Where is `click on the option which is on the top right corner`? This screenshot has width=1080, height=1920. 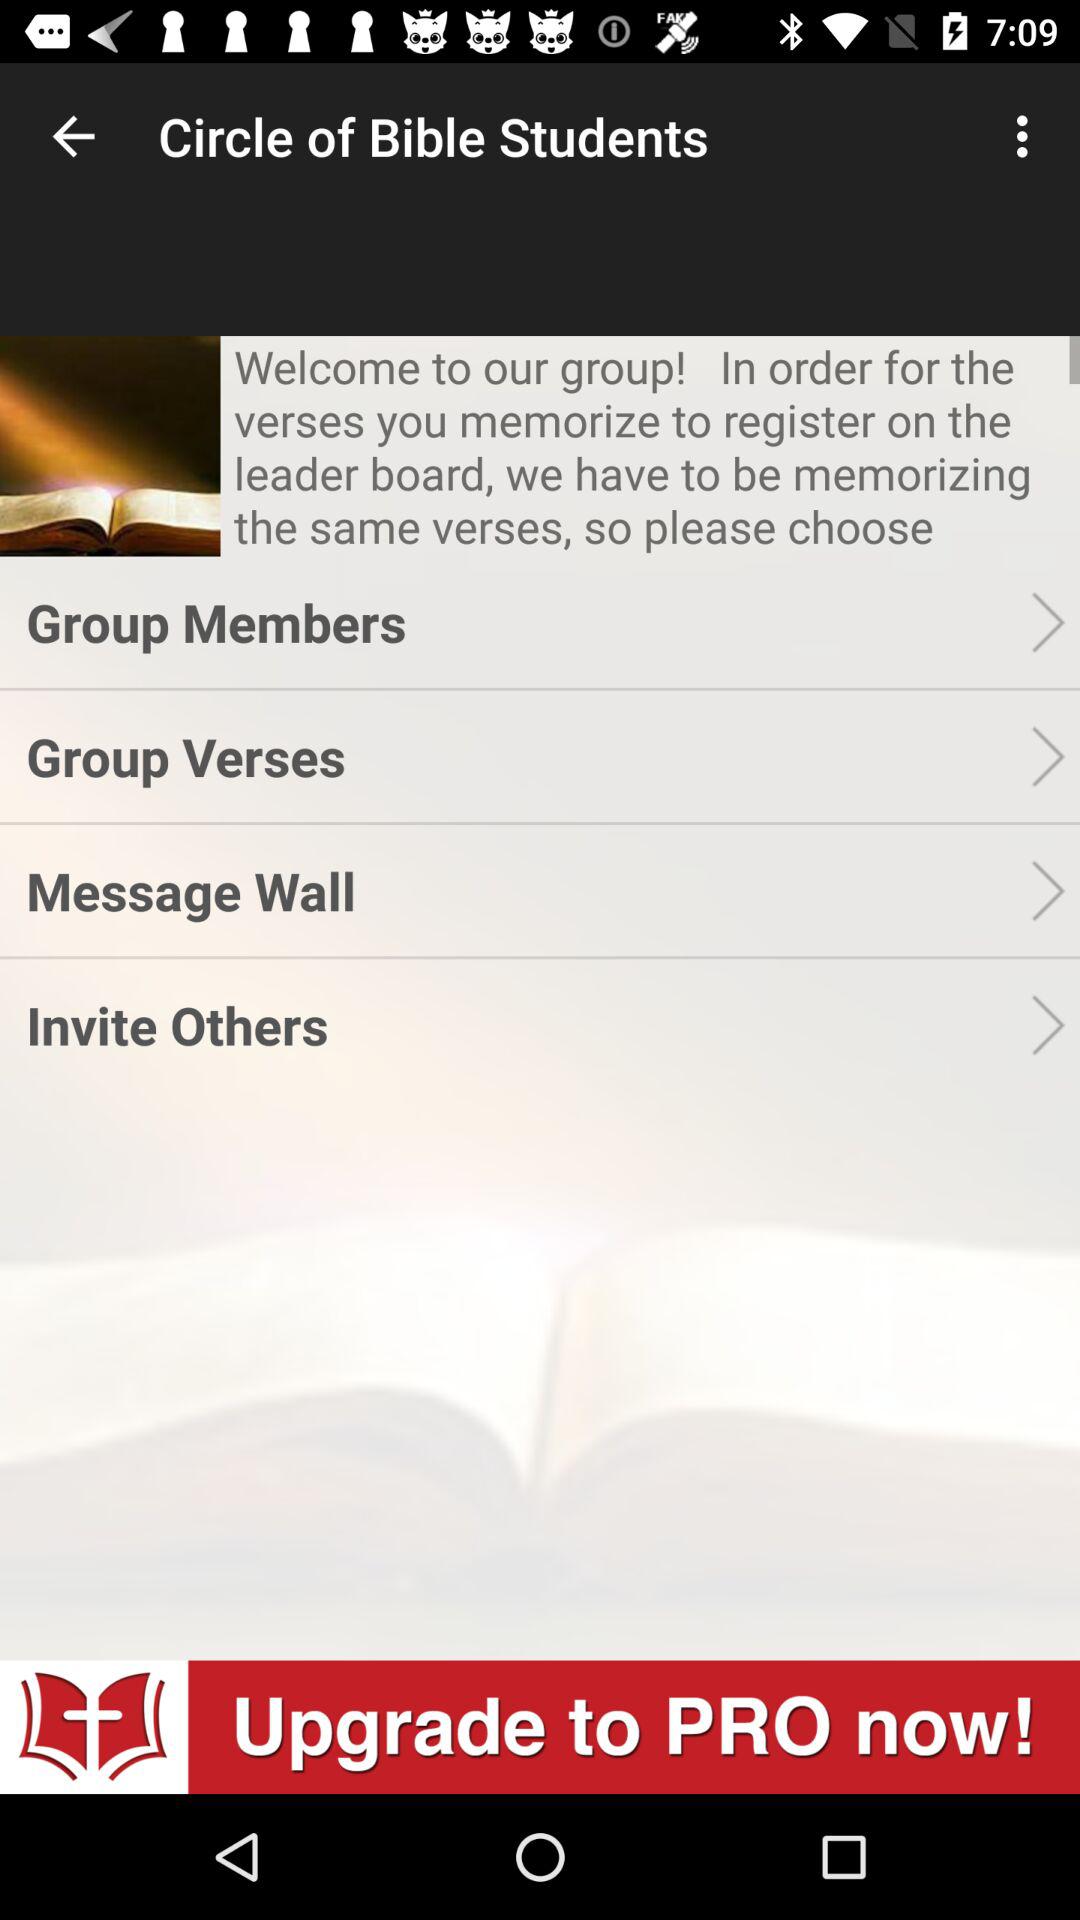 click on the option which is on the top right corner is located at coordinates (1028, 136).